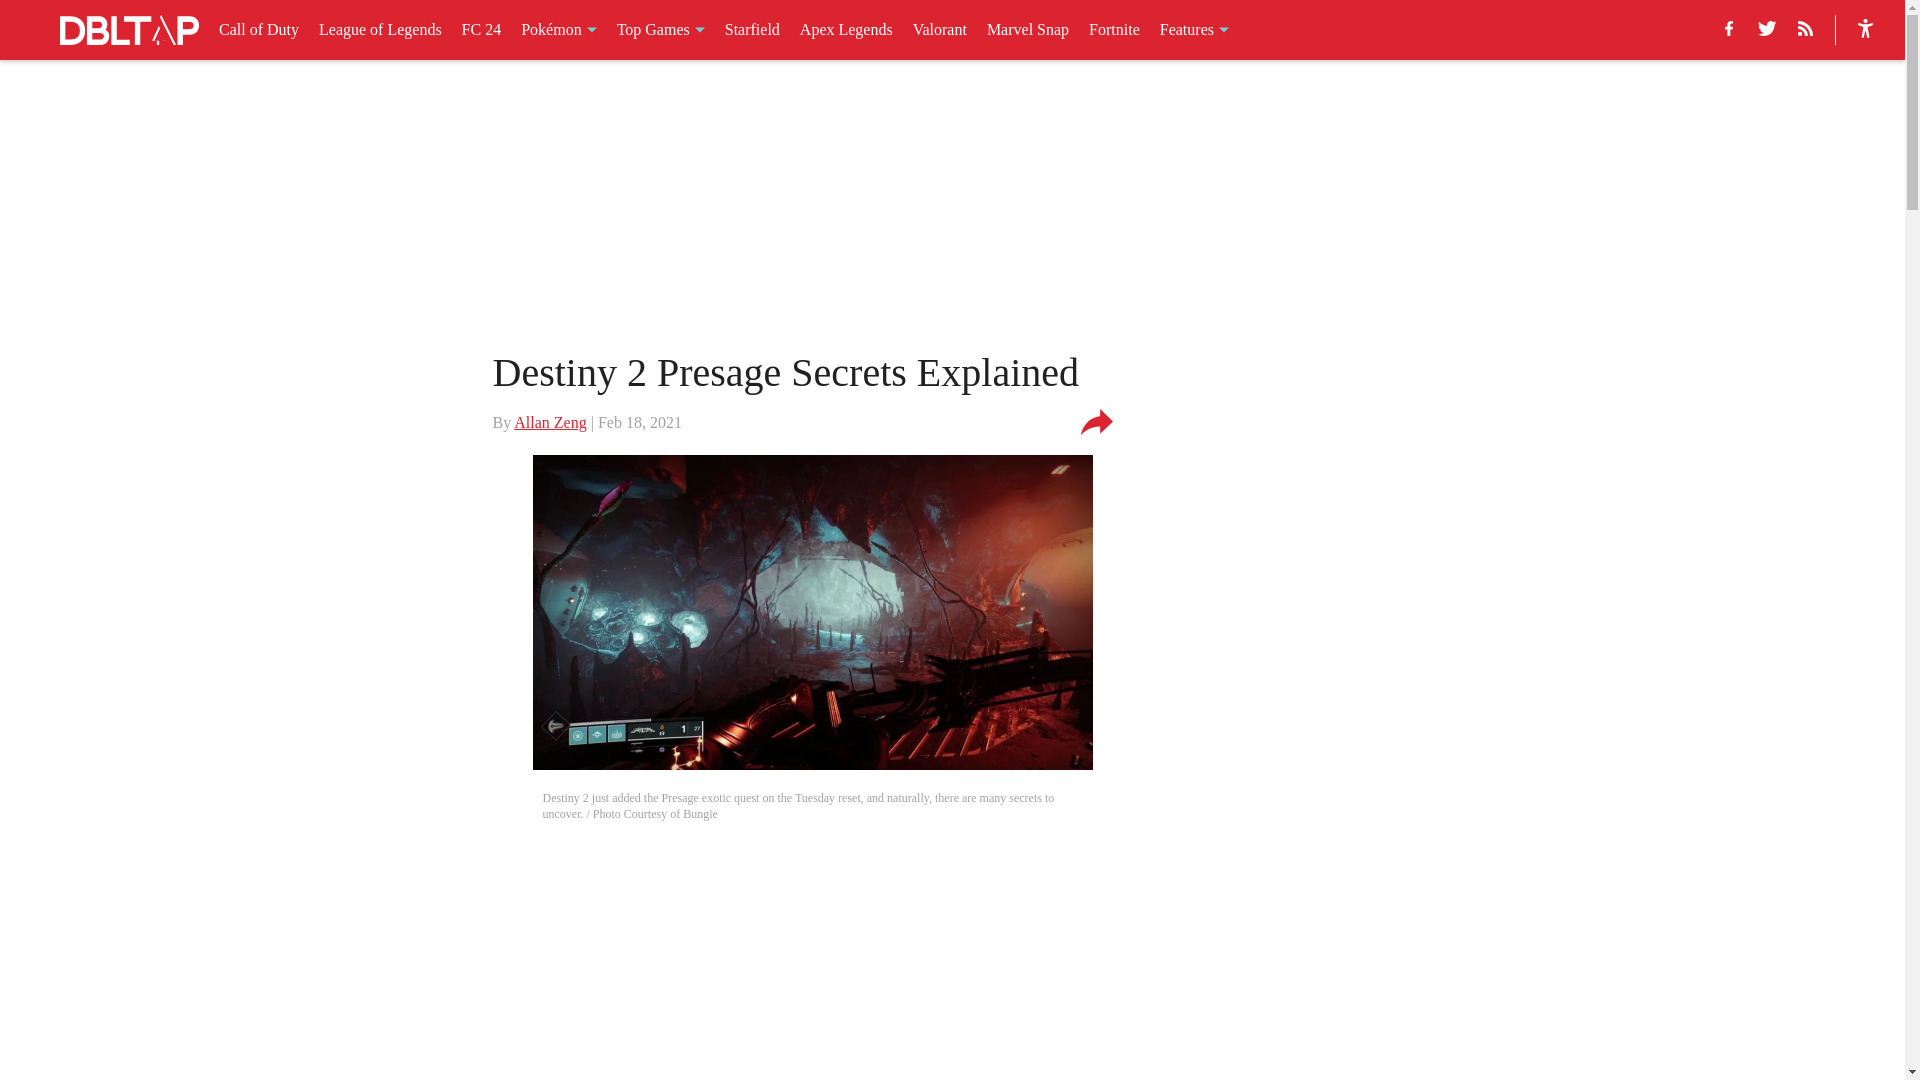 The height and width of the screenshot is (1080, 1920). I want to click on FC 24, so click(482, 30).